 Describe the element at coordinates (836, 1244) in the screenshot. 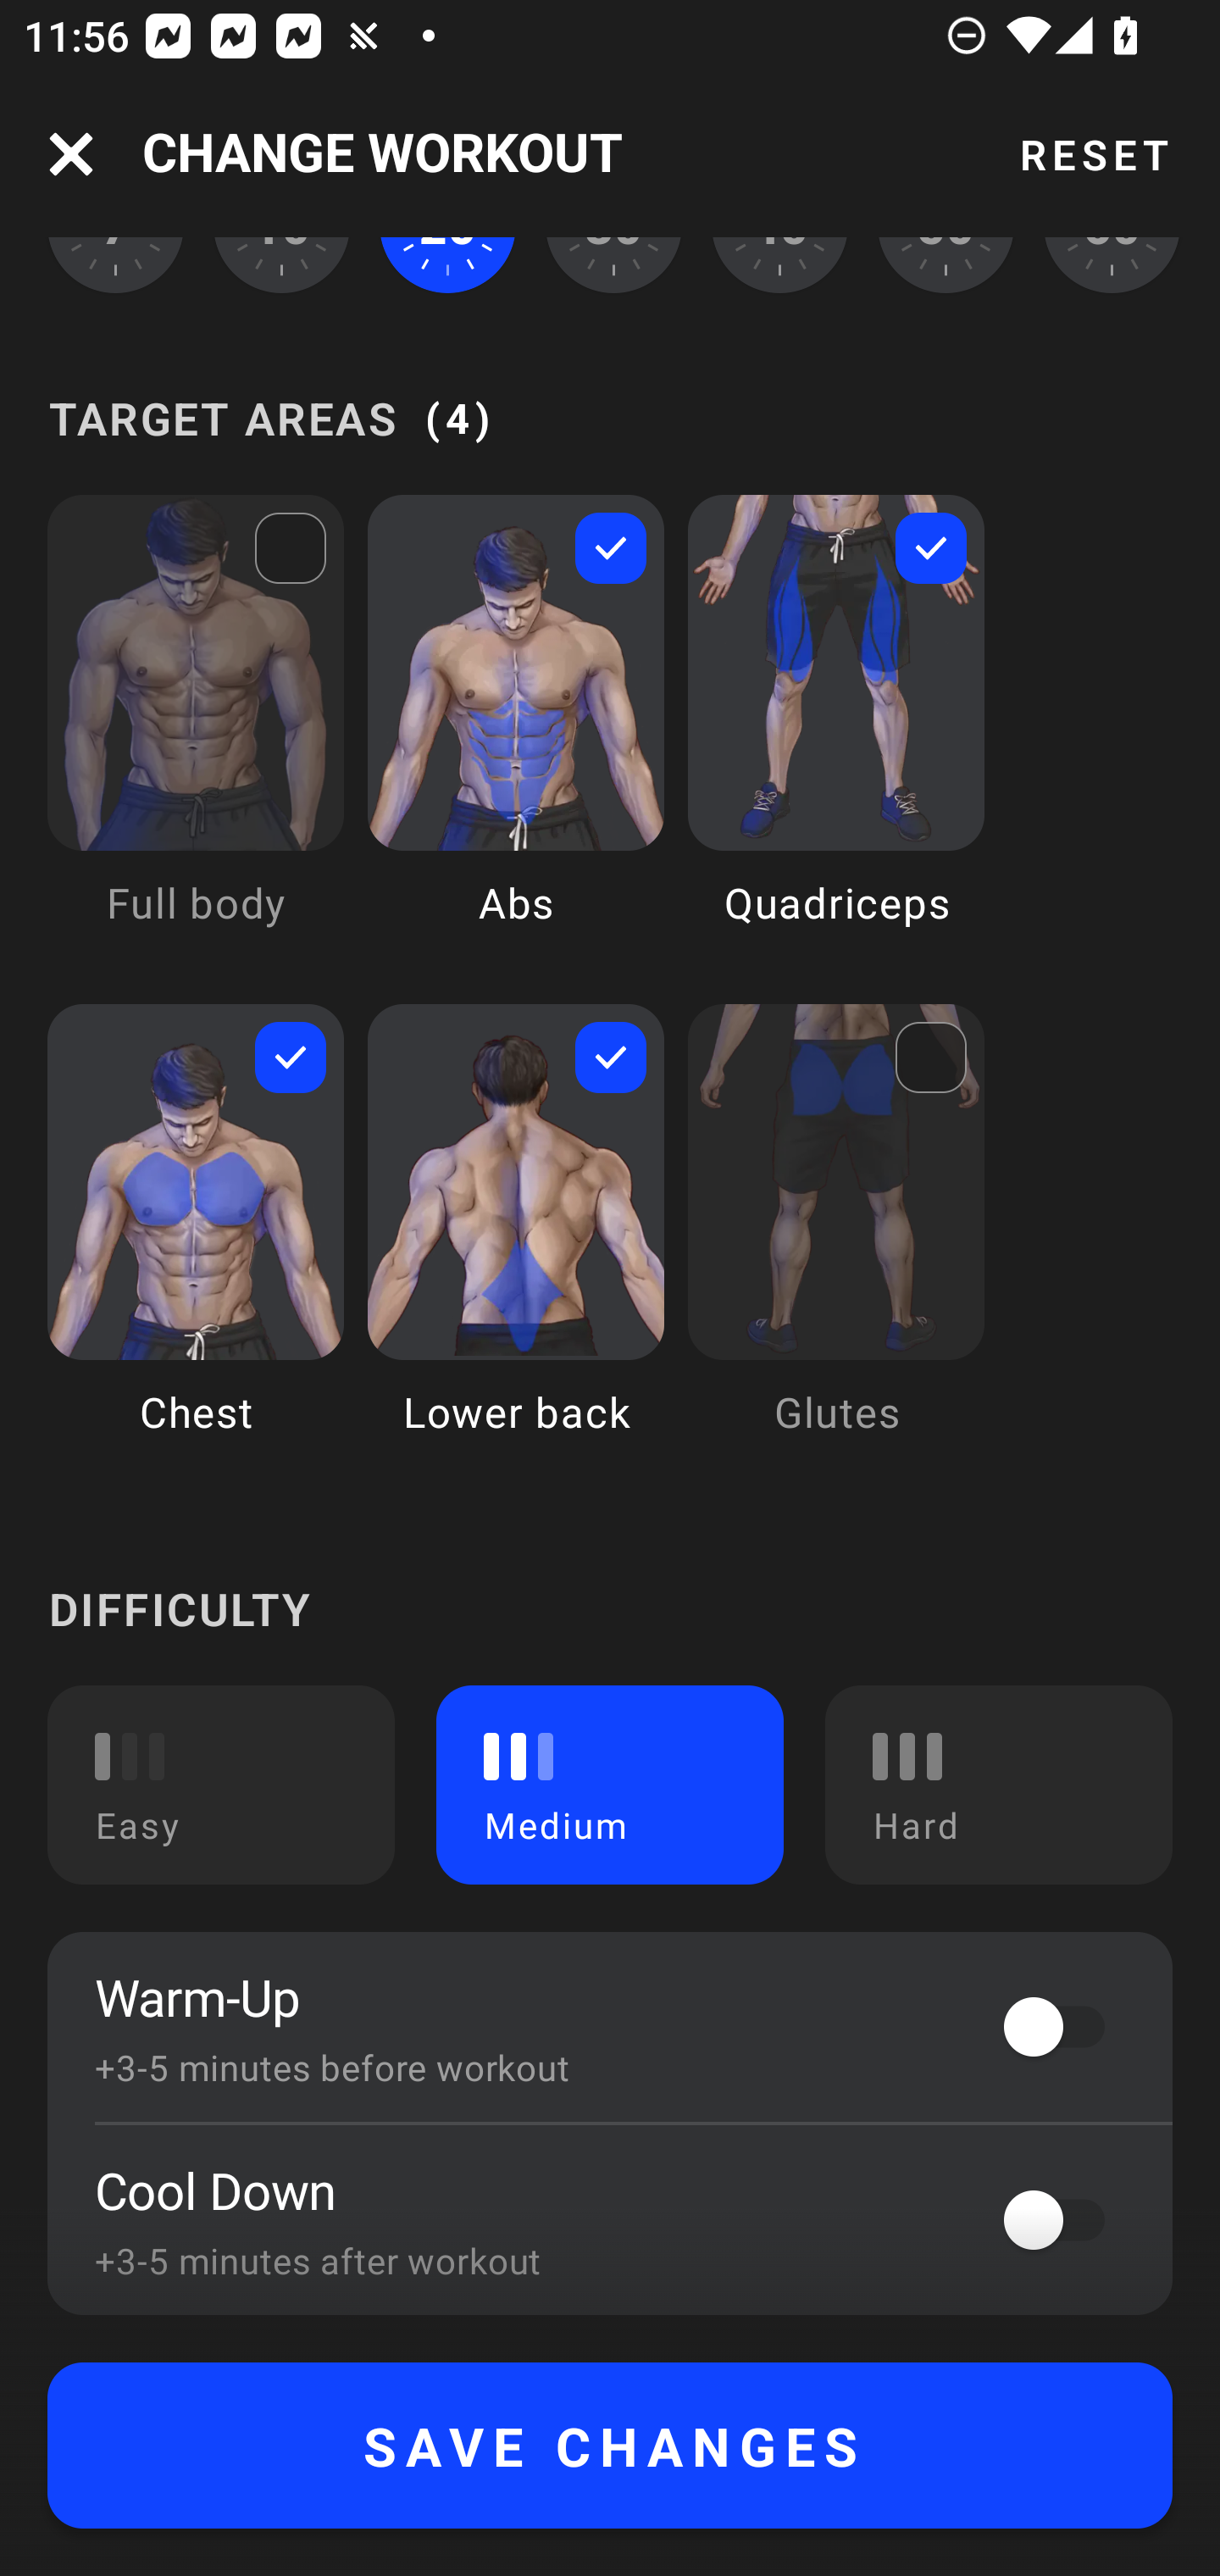

I see `Glutes` at that location.